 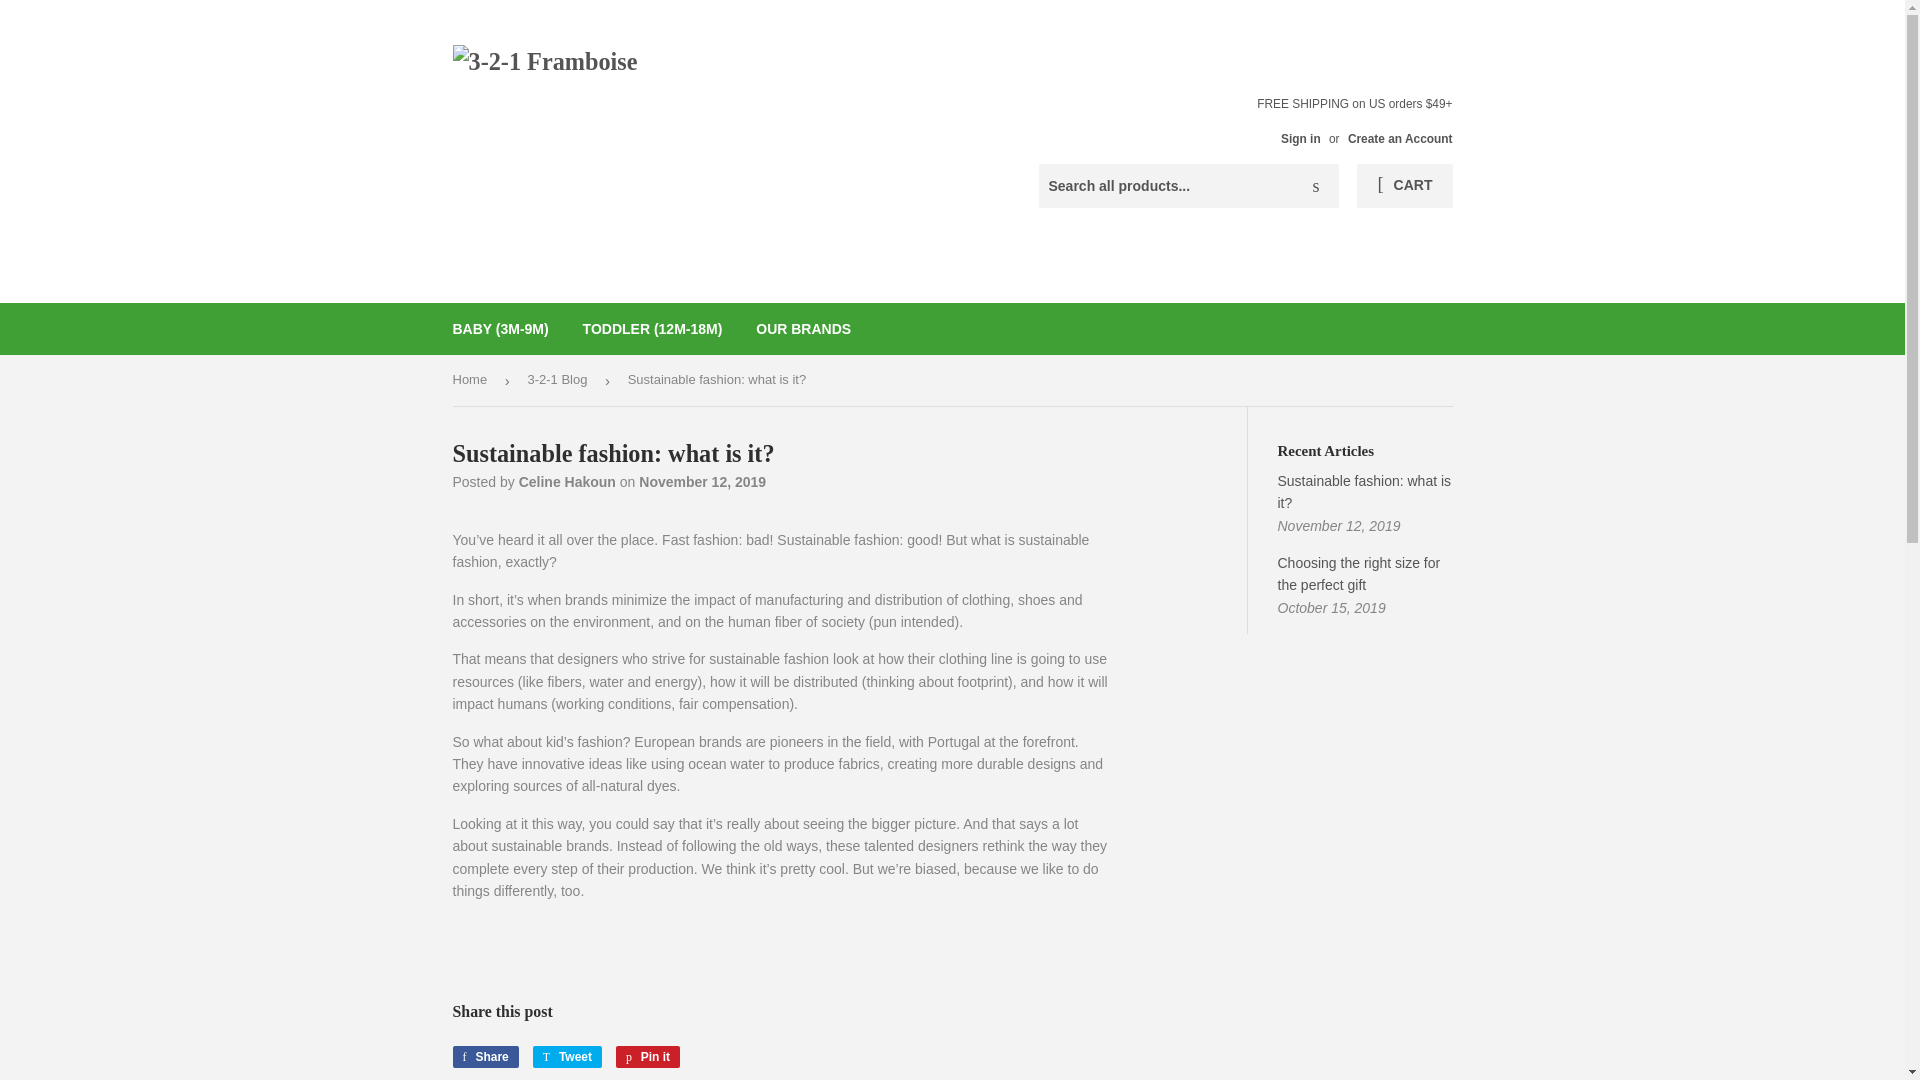 I want to click on Tweet on Twitter, so click(x=803, y=329).